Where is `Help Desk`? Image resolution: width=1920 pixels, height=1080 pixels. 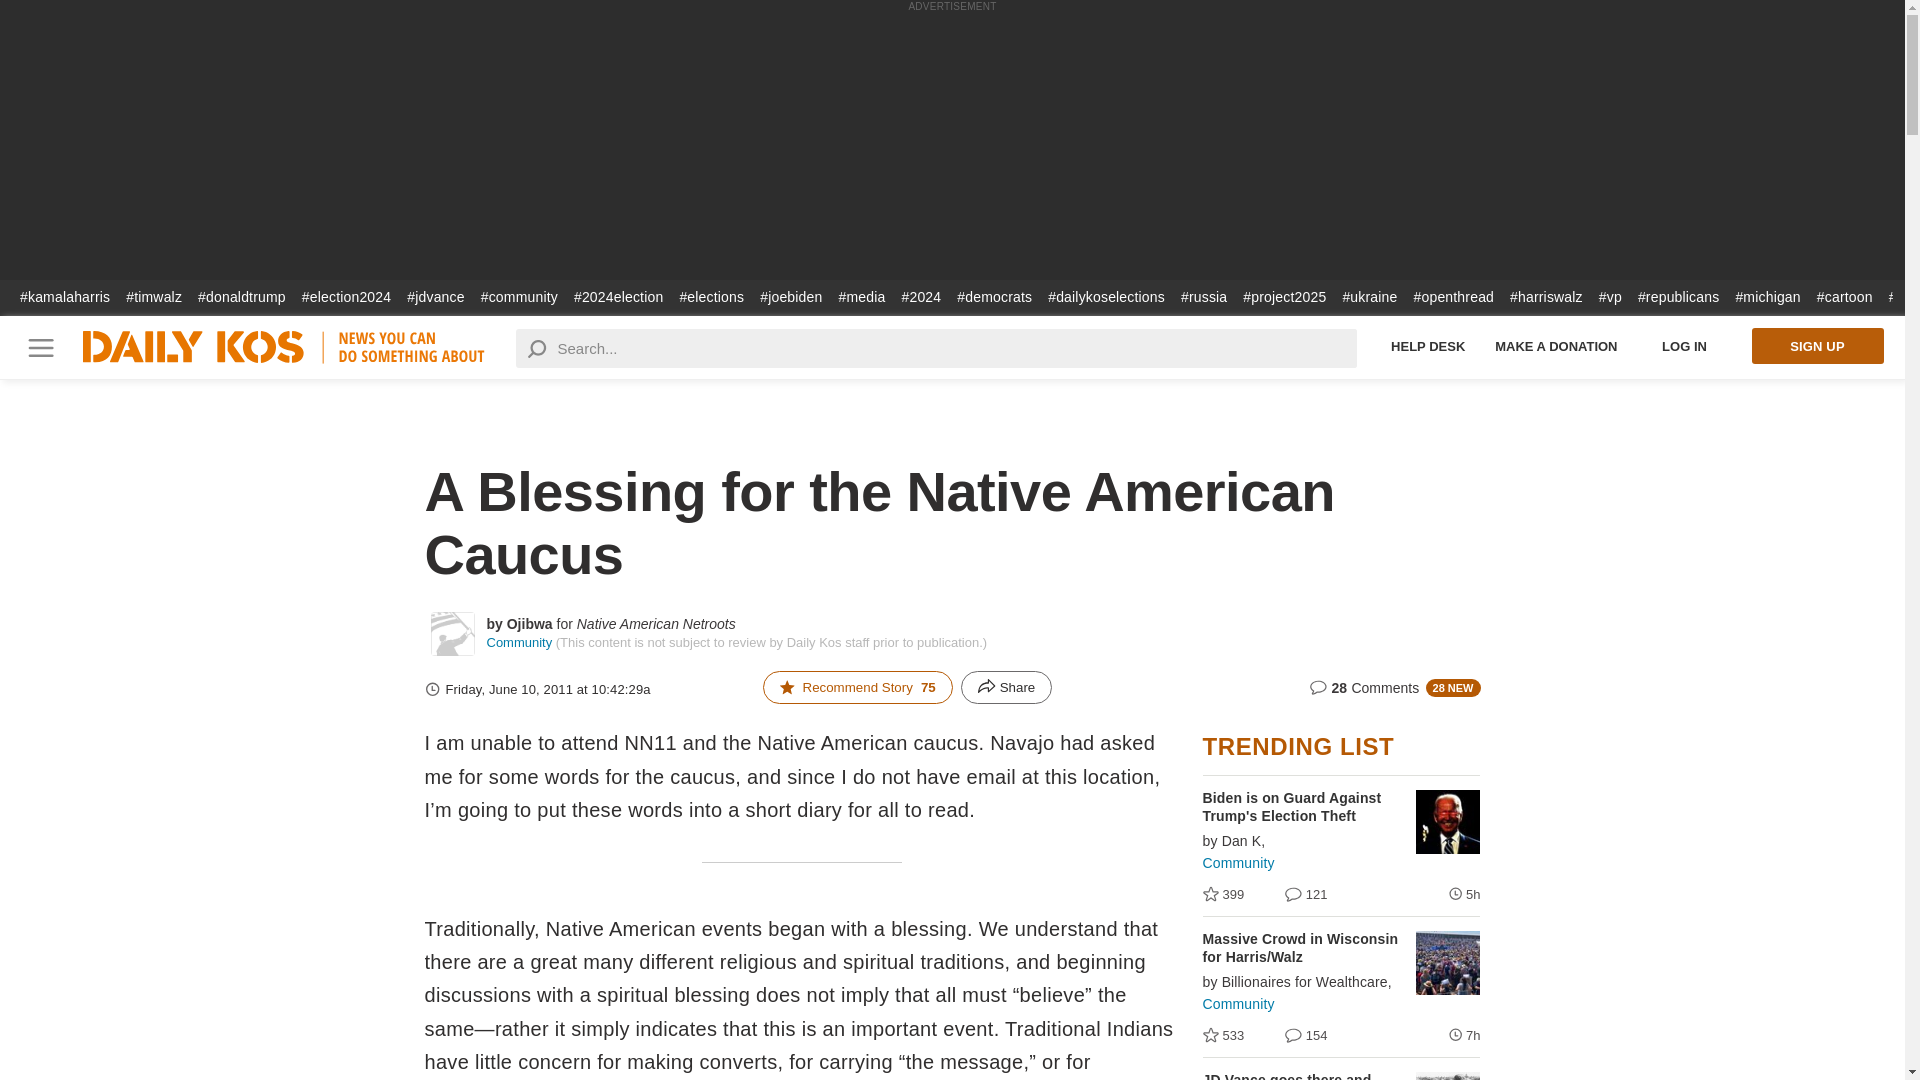
Help Desk is located at coordinates (1428, 346).